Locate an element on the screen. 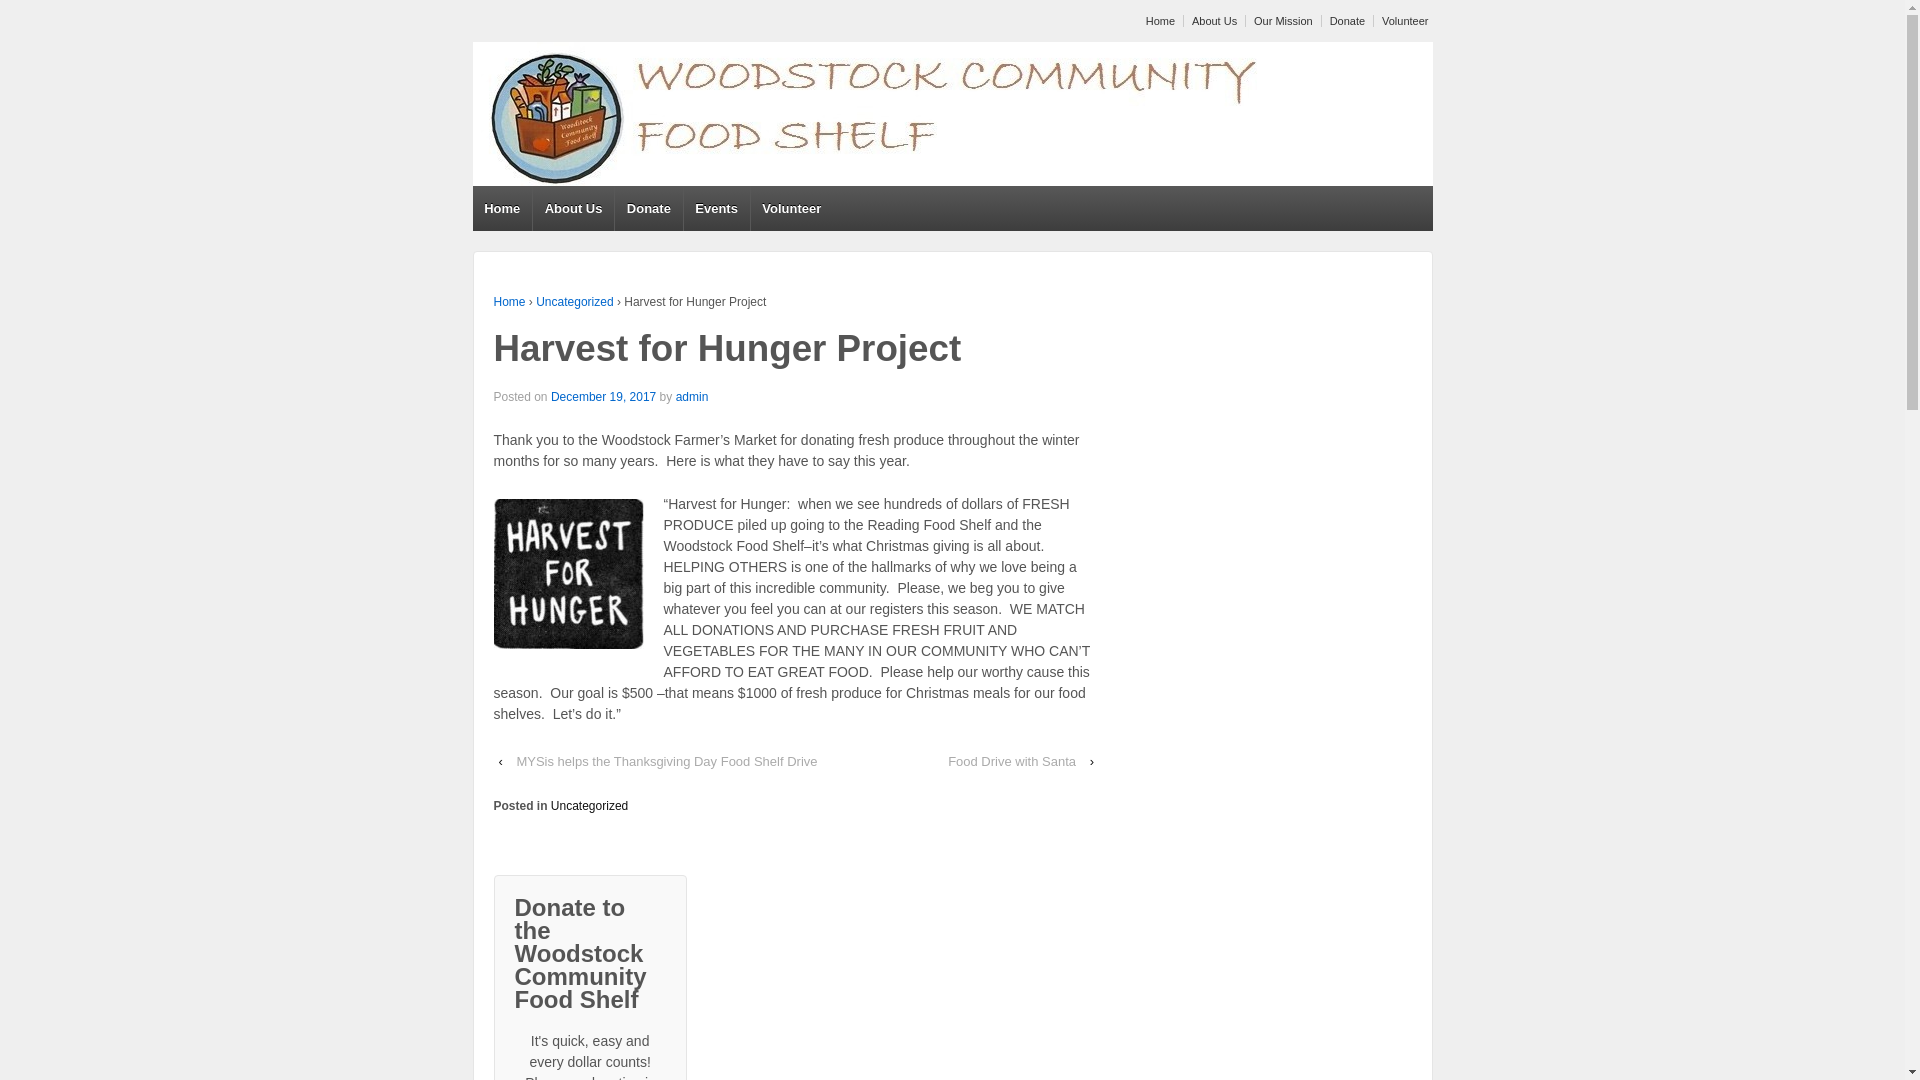 The width and height of the screenshot is (1920, 1080). Uncategorized is located at coordinates (574, 301).